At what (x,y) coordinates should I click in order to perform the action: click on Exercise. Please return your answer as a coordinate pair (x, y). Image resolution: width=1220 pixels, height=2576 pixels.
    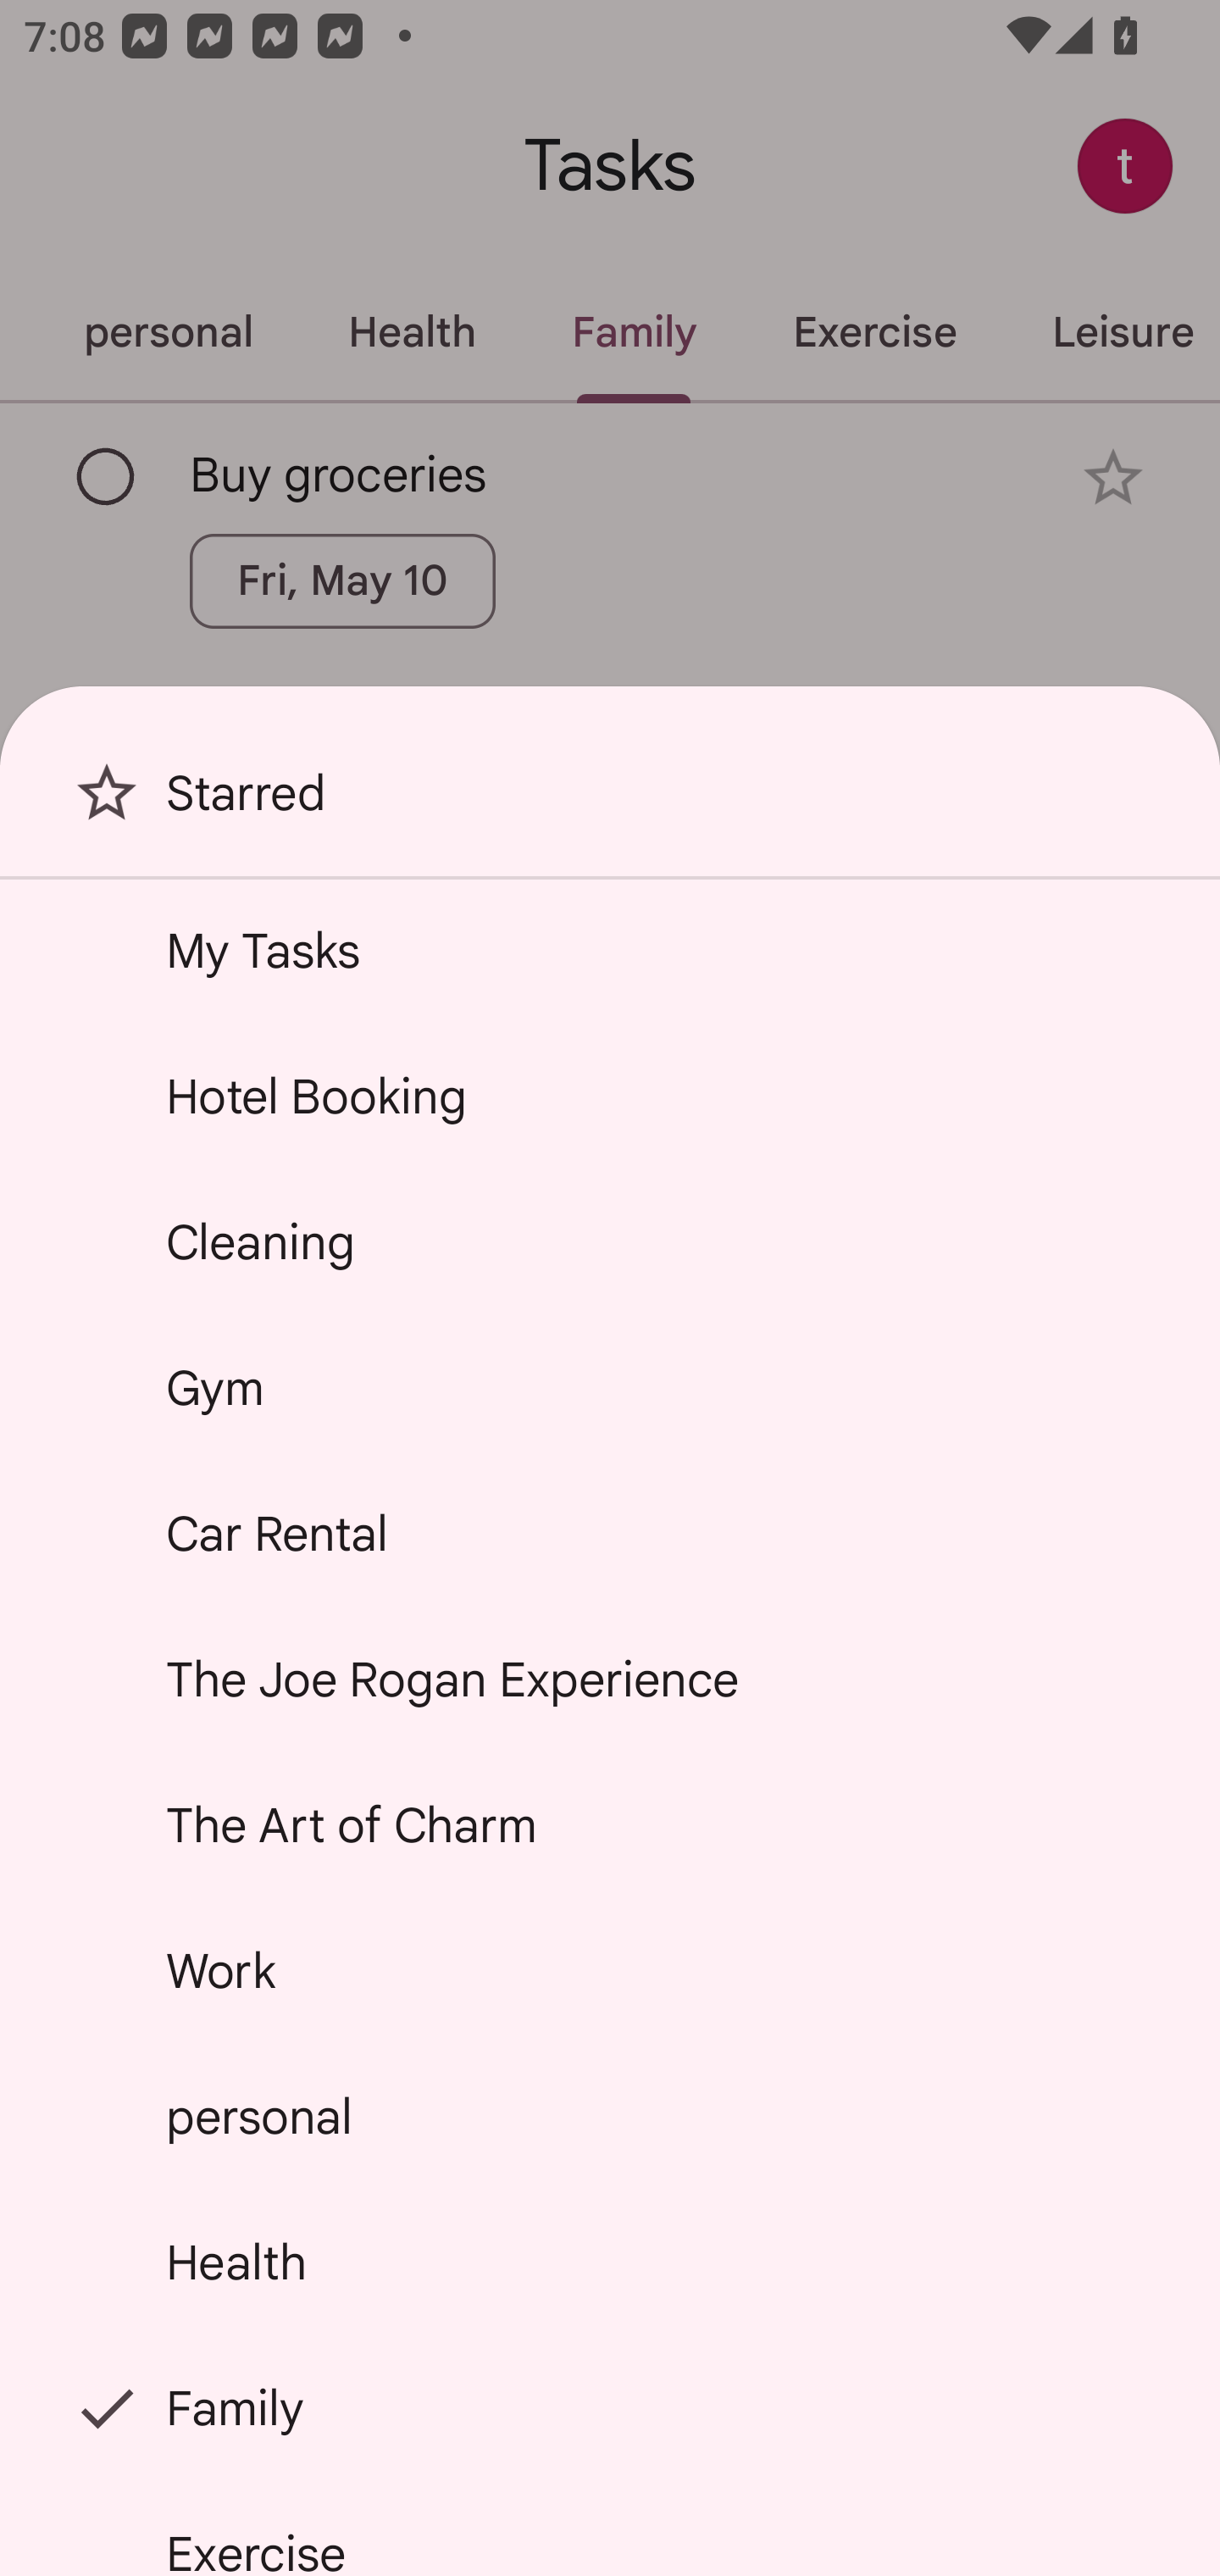
    Looking at the image, I should click on (610, 2529).